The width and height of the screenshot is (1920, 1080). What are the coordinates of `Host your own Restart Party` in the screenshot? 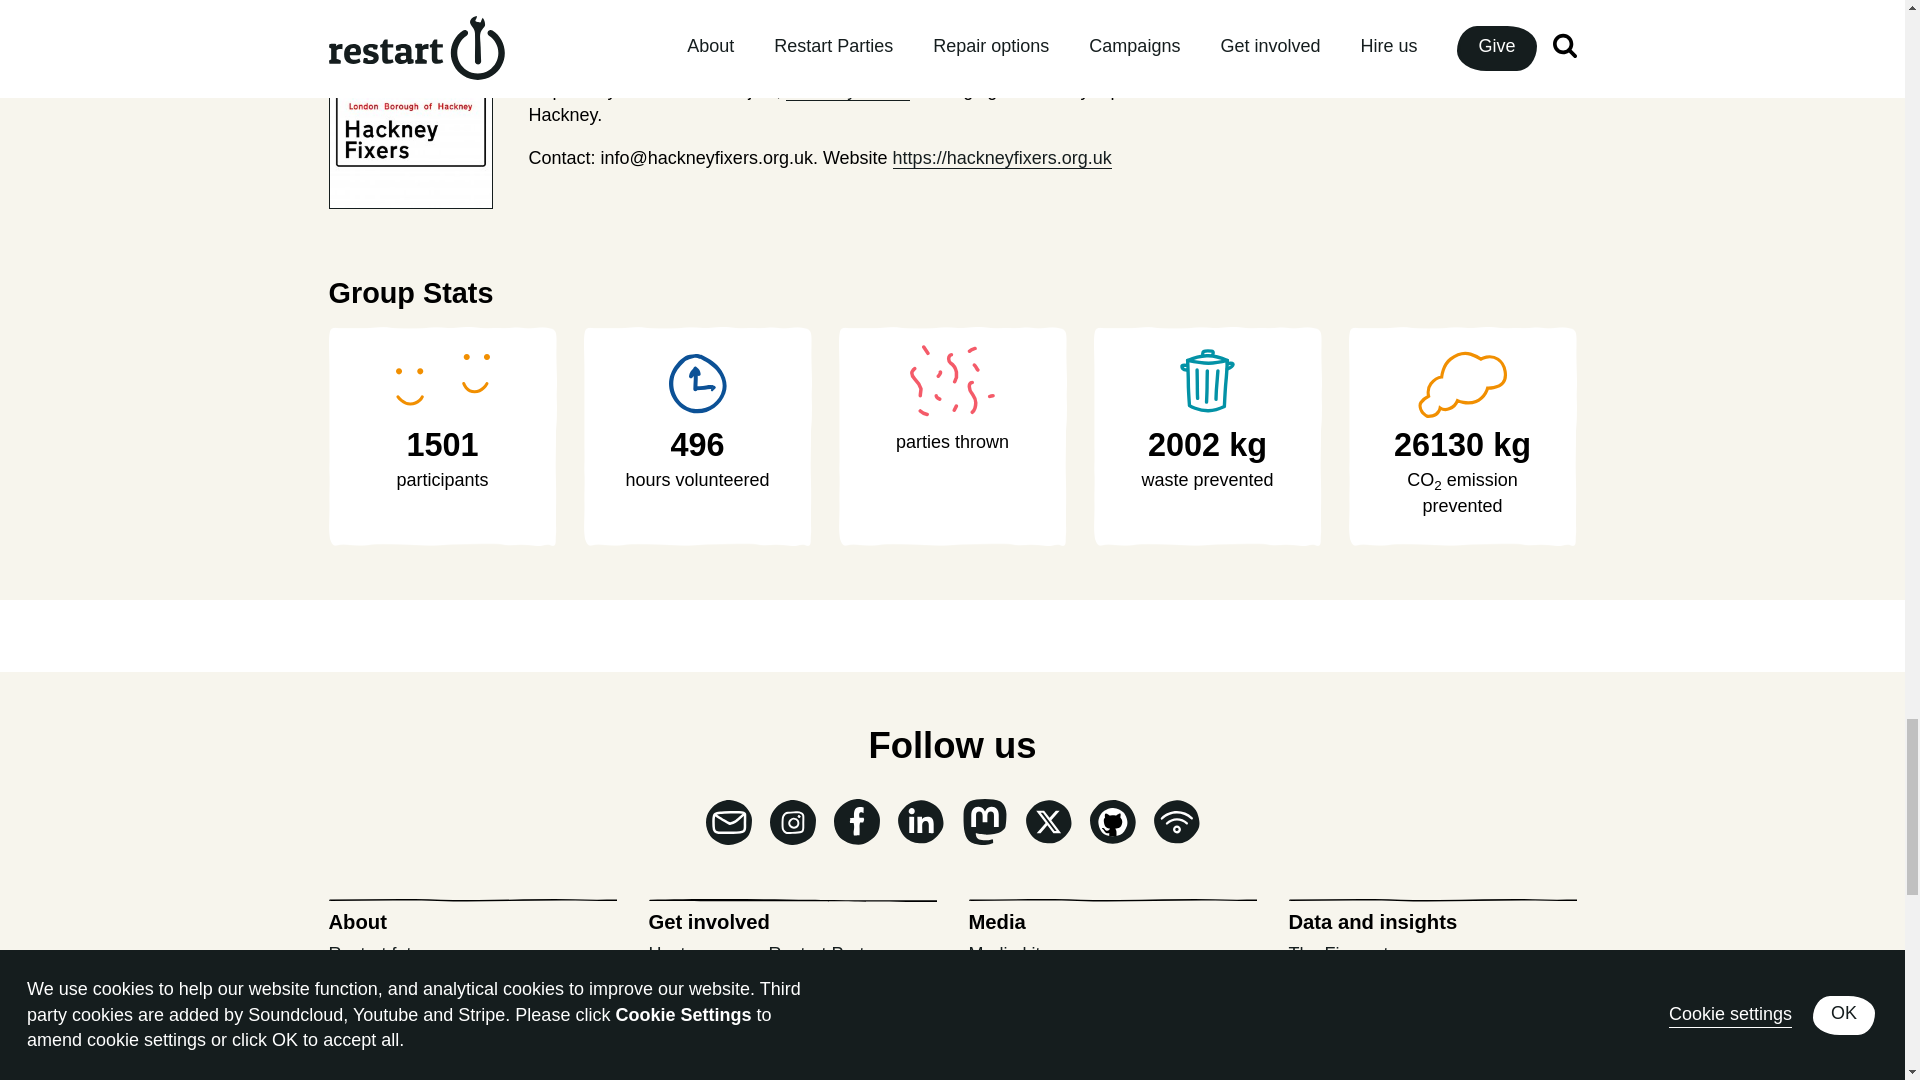 It's located at (760, 954).